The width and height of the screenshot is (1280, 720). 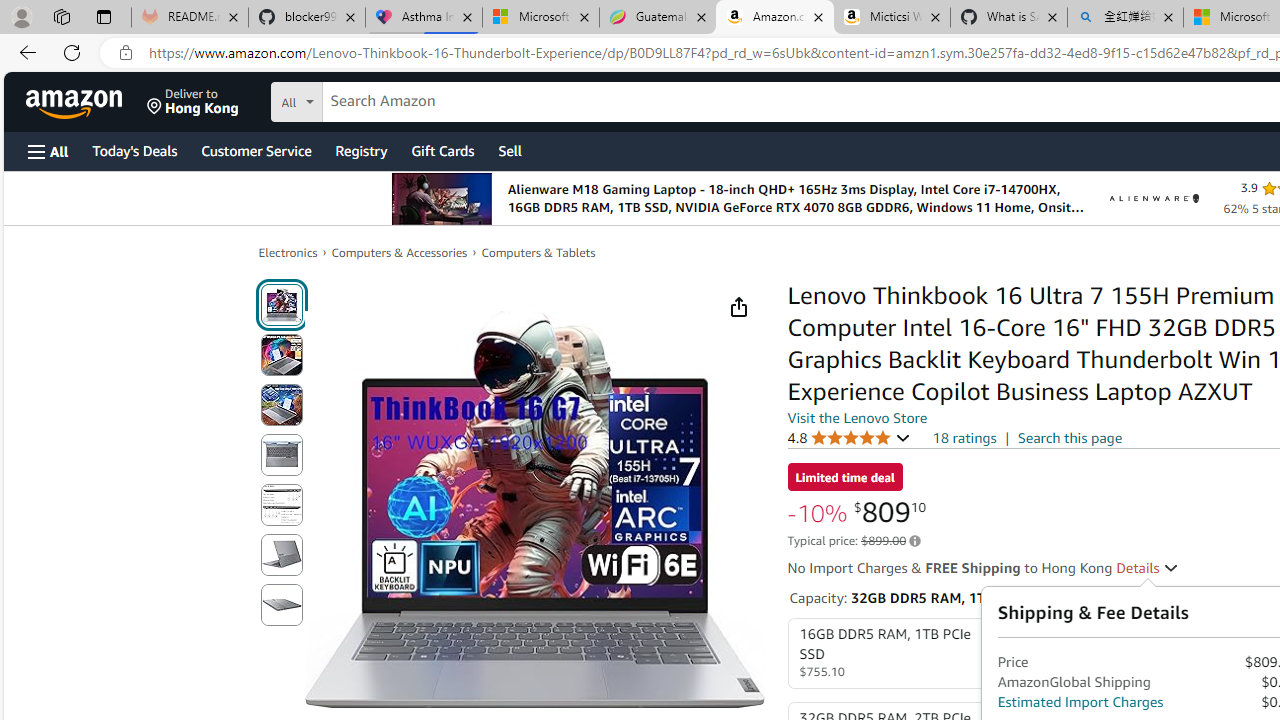 I want to click on Open Menu, so click(x=48, y=151).